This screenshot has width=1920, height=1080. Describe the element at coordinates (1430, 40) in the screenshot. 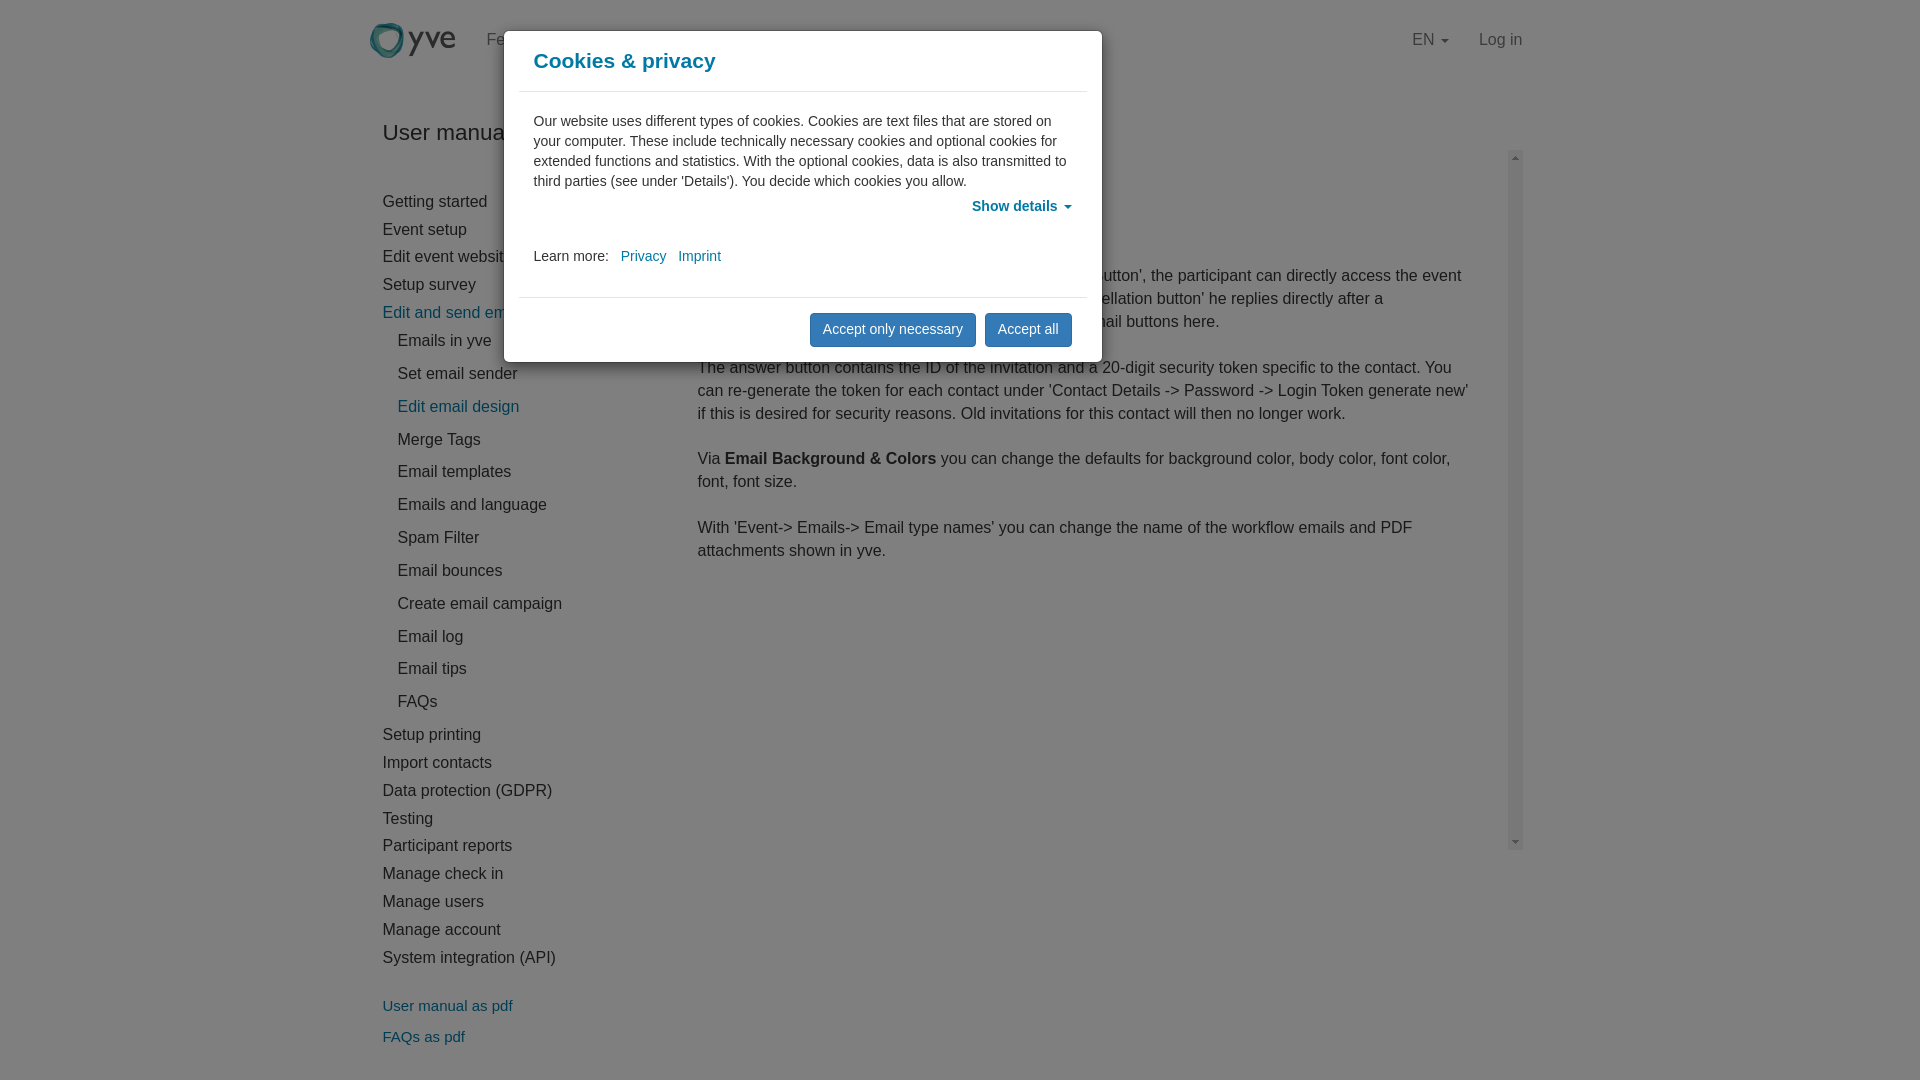

I see `EN` at that location.